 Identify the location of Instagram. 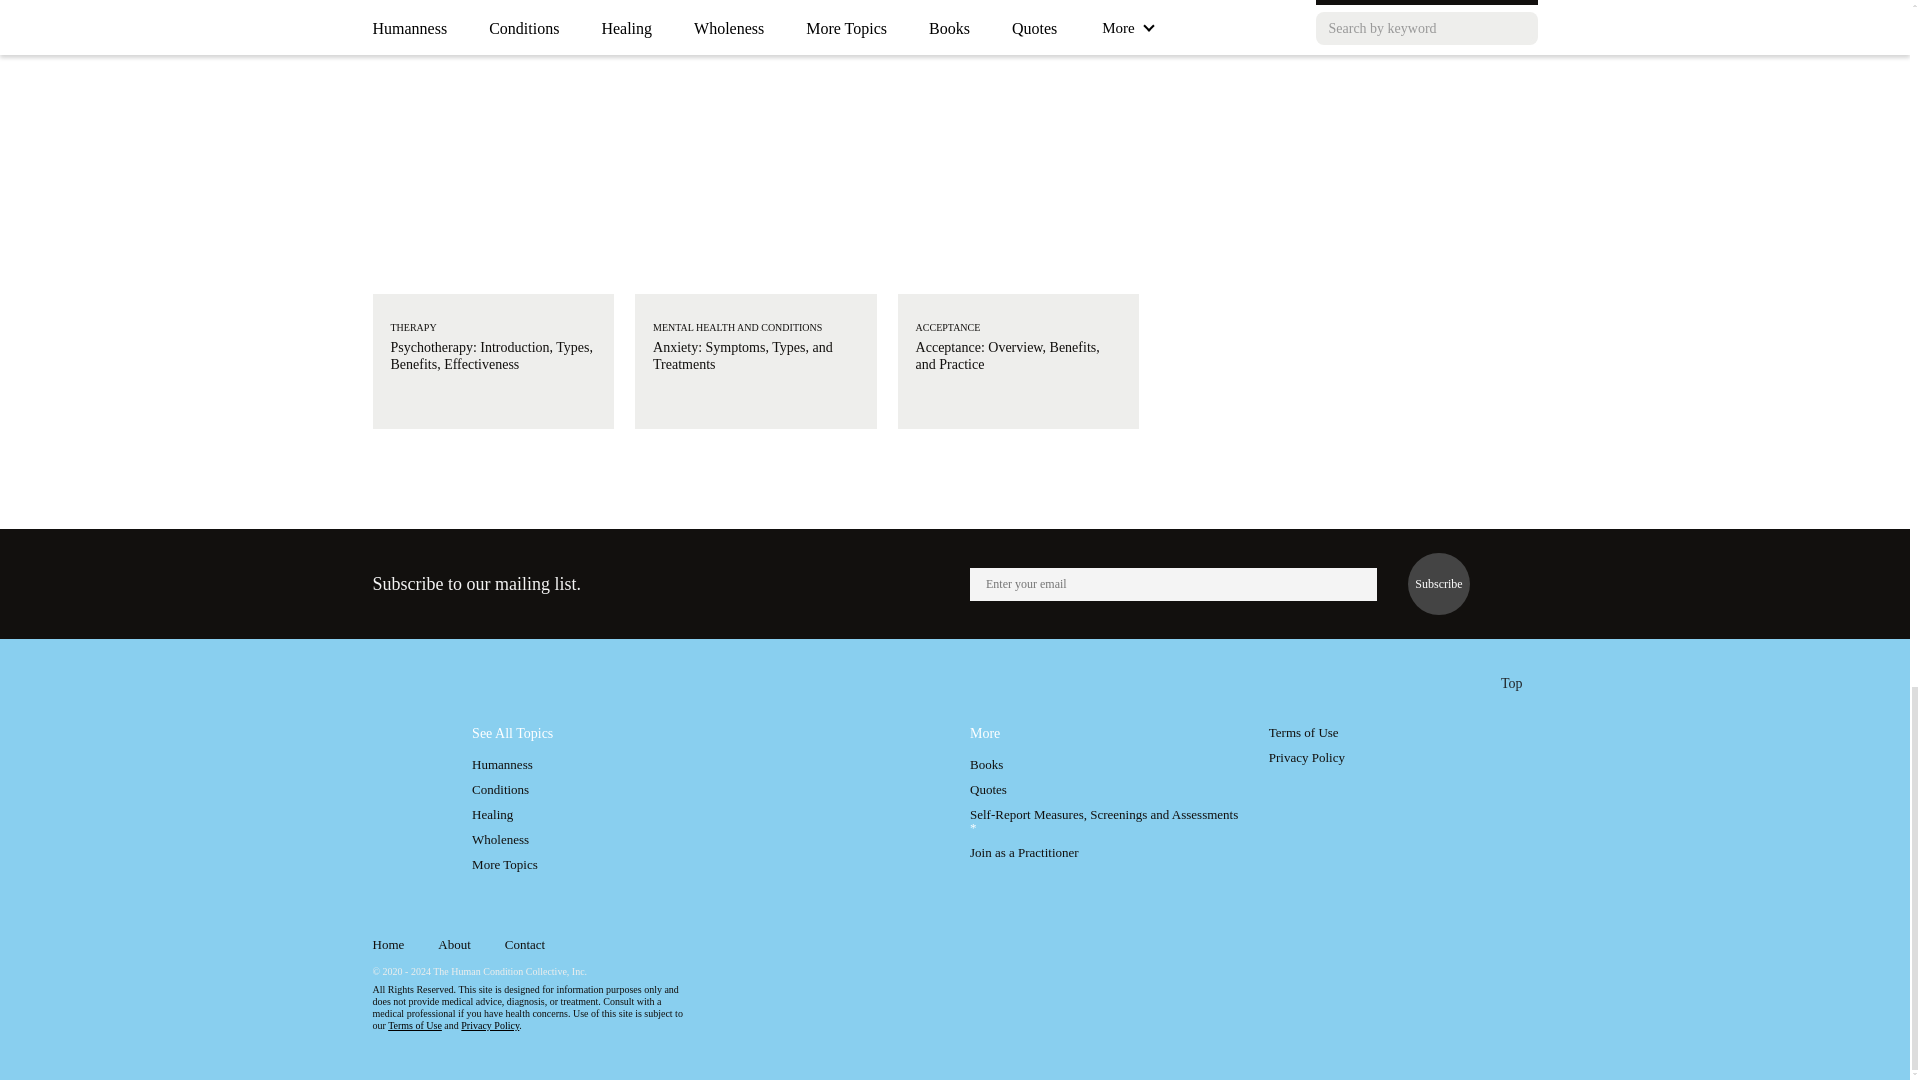
(1478, 948).